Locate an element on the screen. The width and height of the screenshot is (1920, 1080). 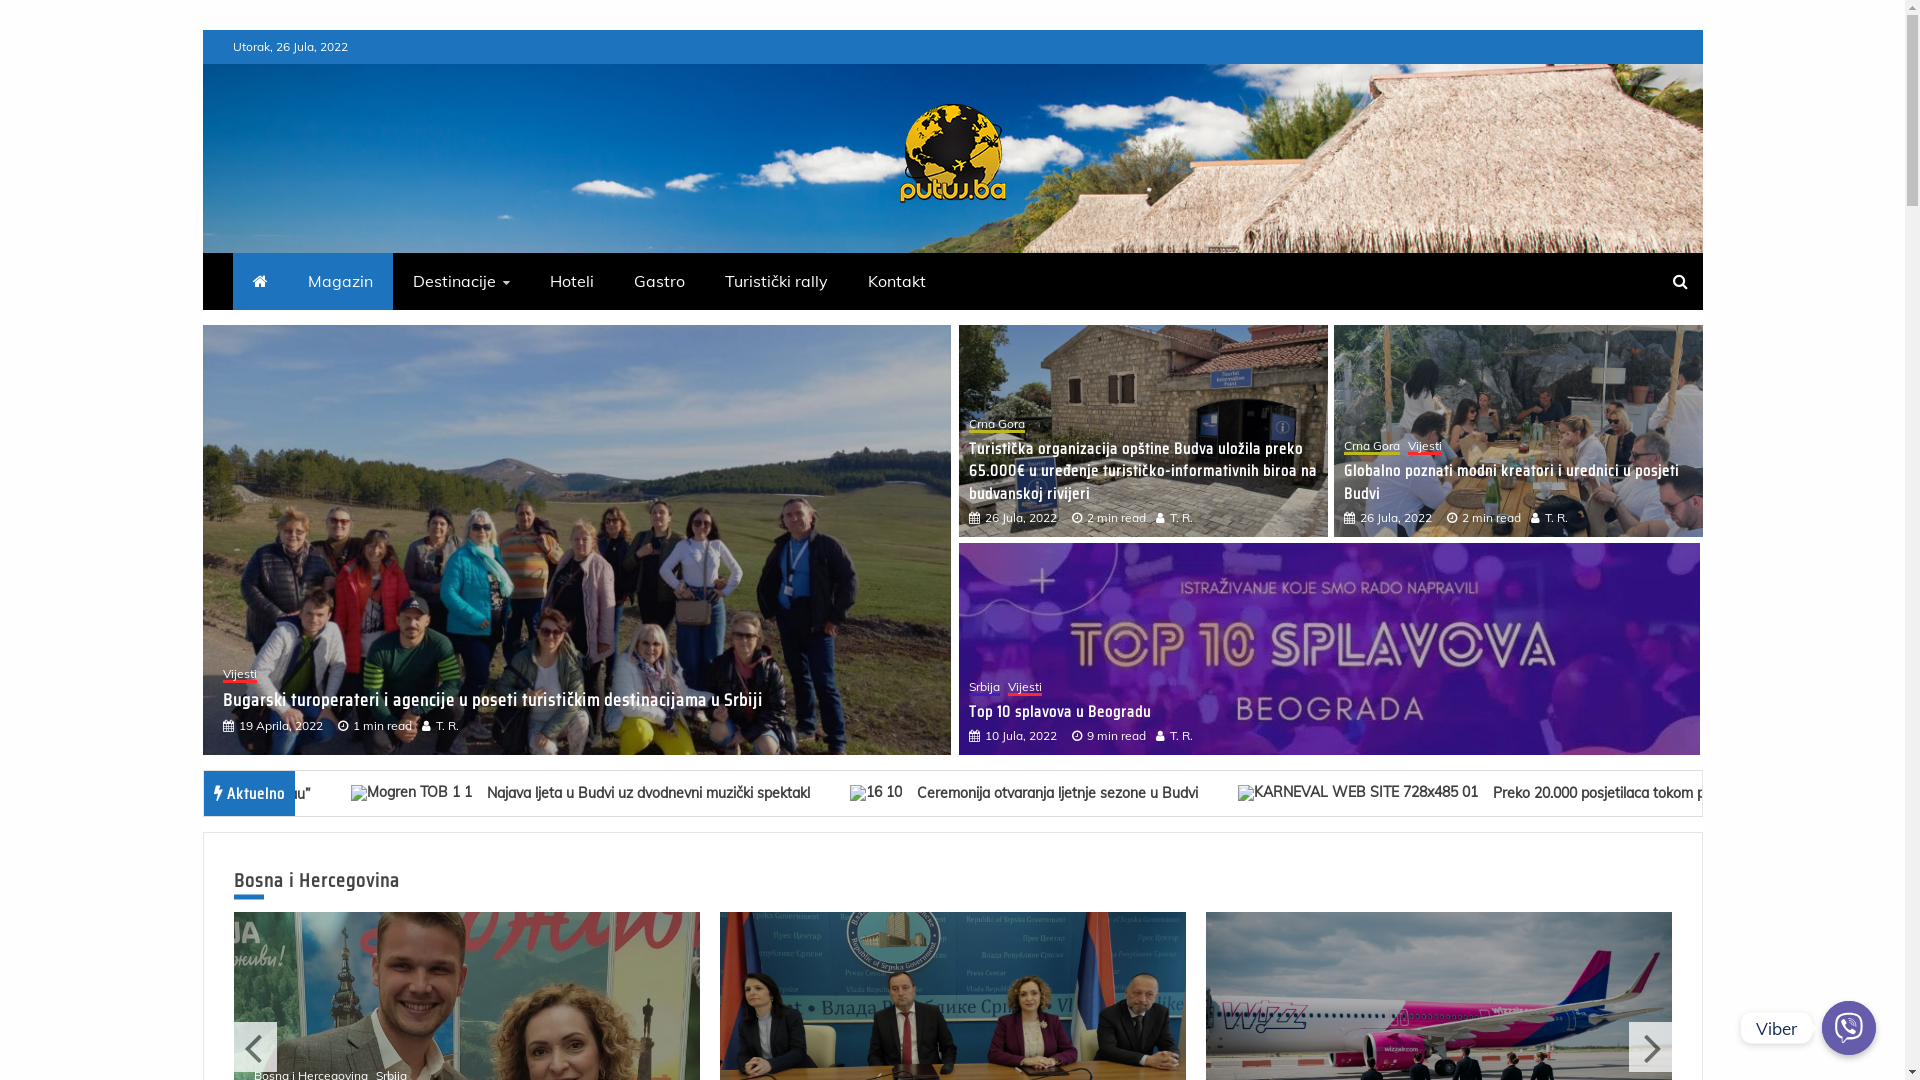
Globalno poznati modni kreatori i urednici u posjeti Budvi is located at coordinates (636, 700).